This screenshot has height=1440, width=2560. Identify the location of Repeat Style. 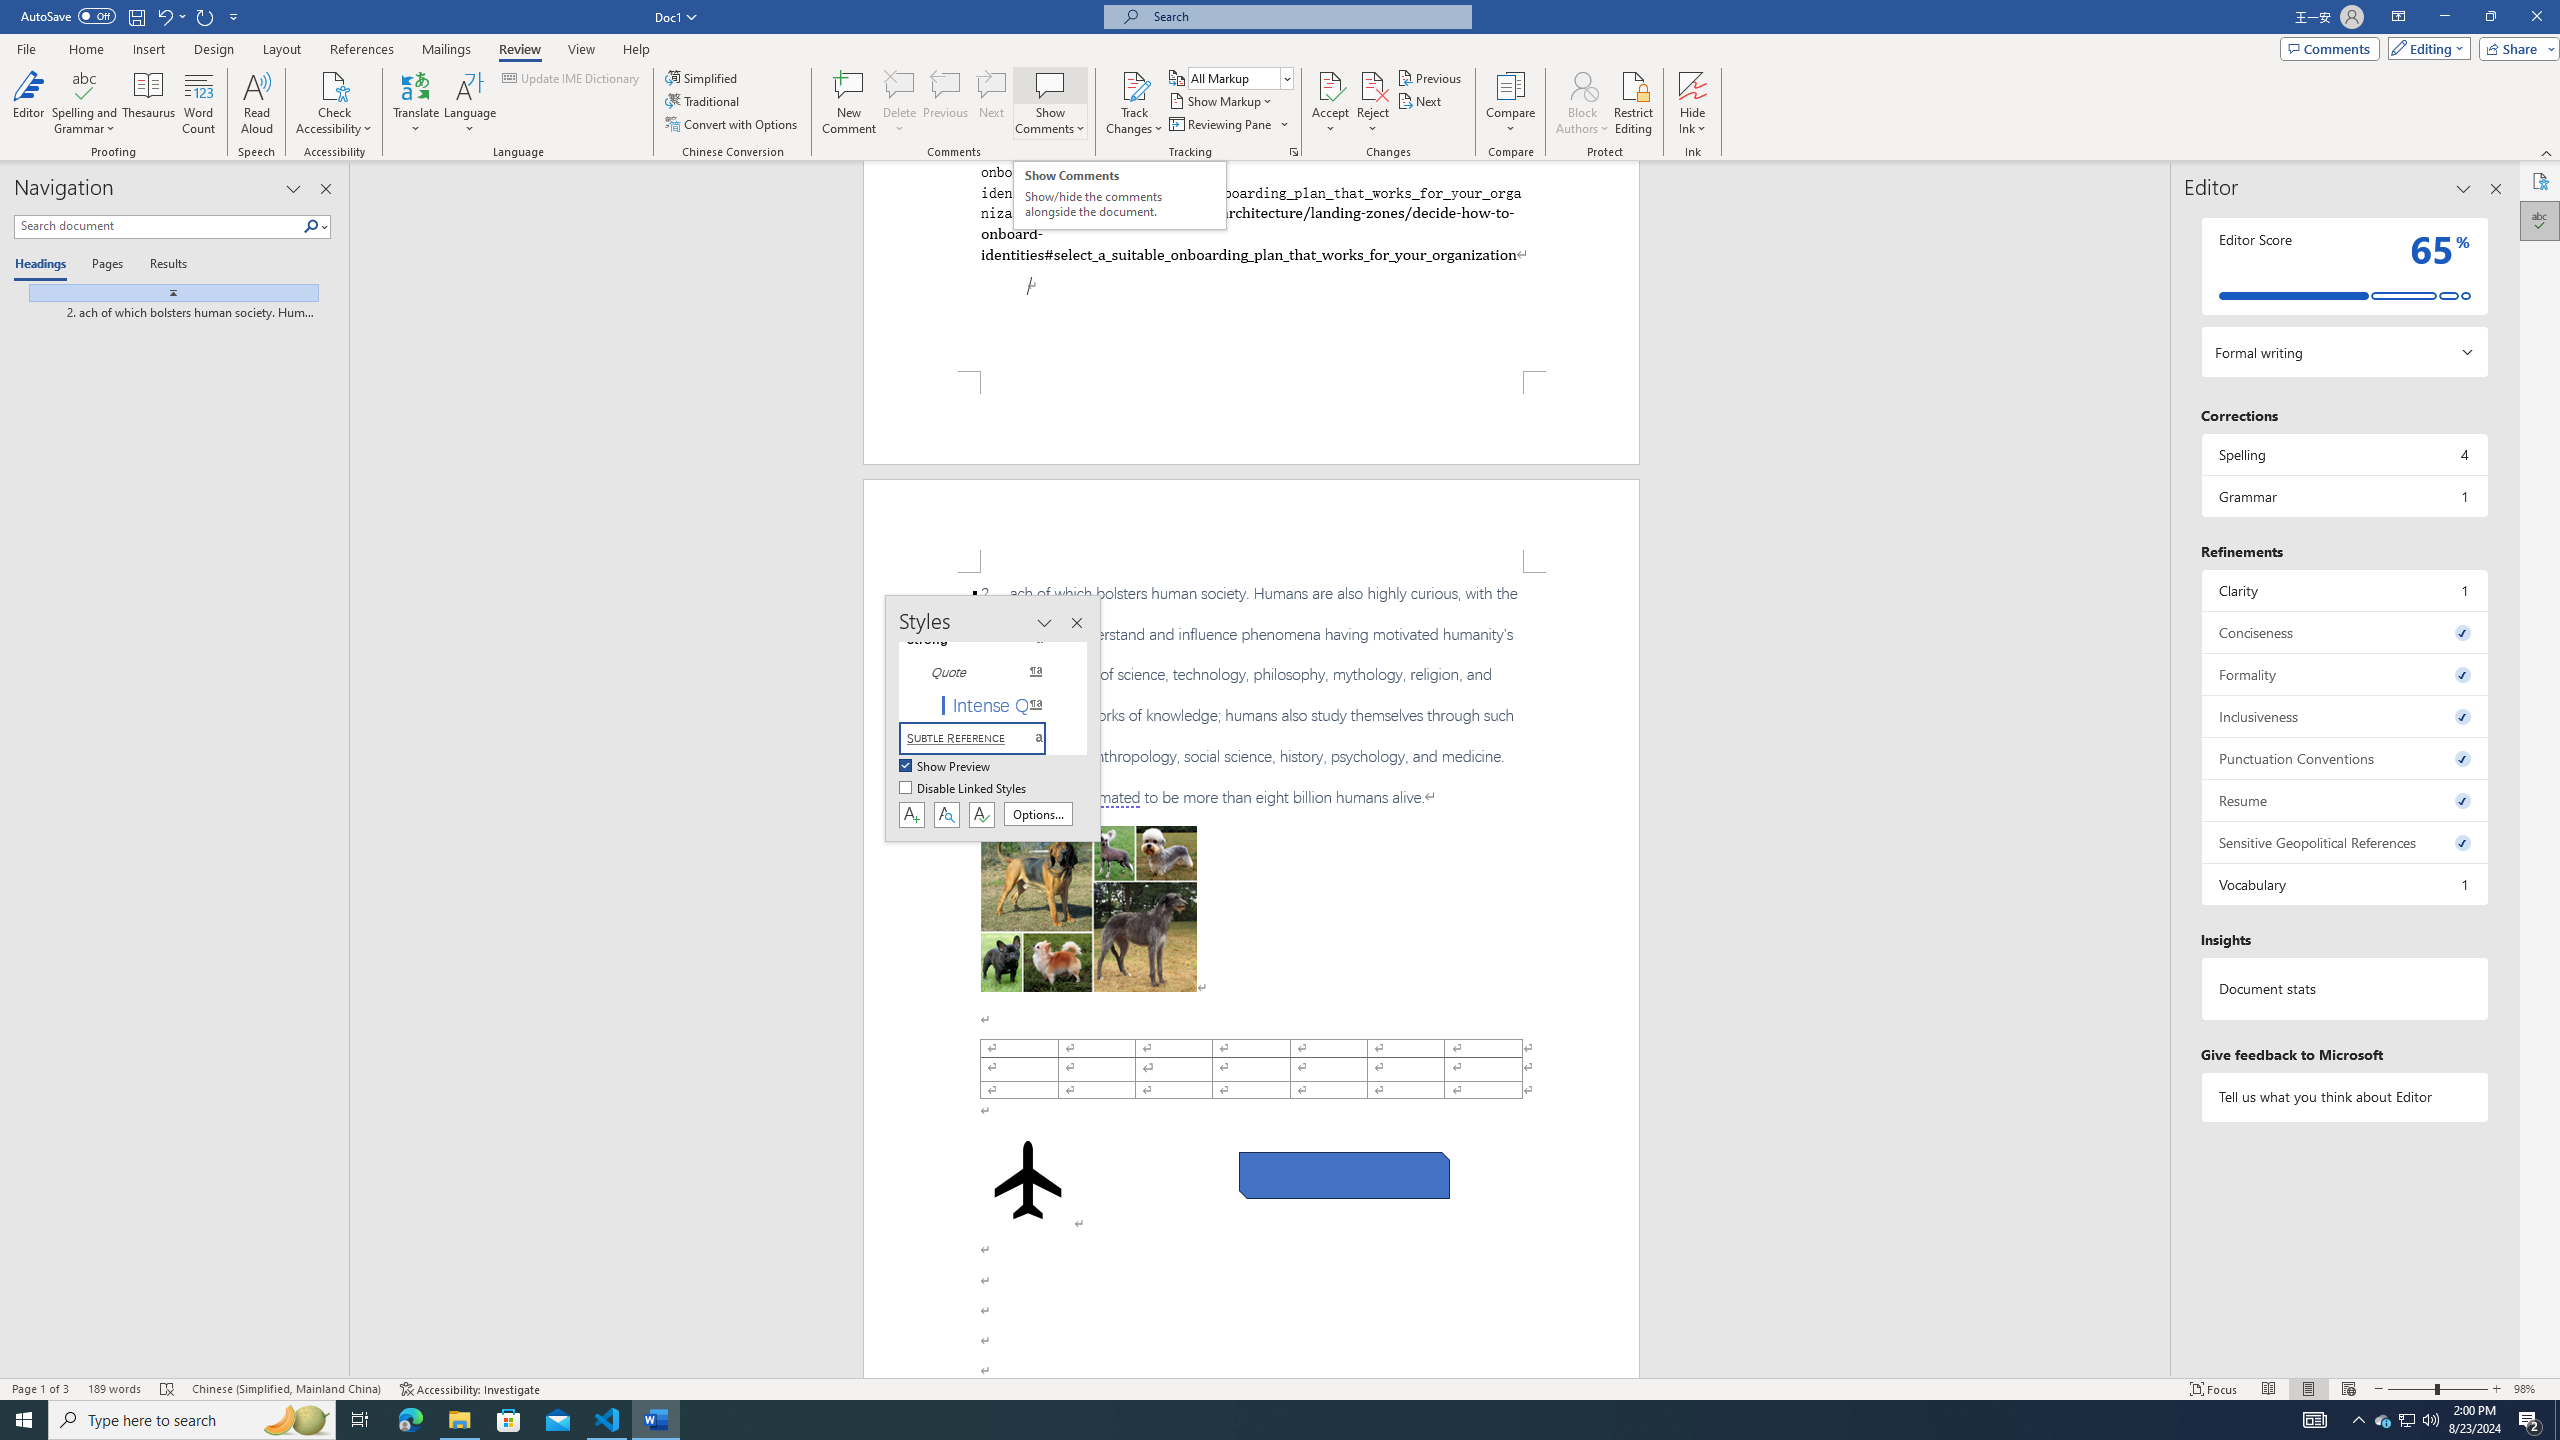
(206, 16).